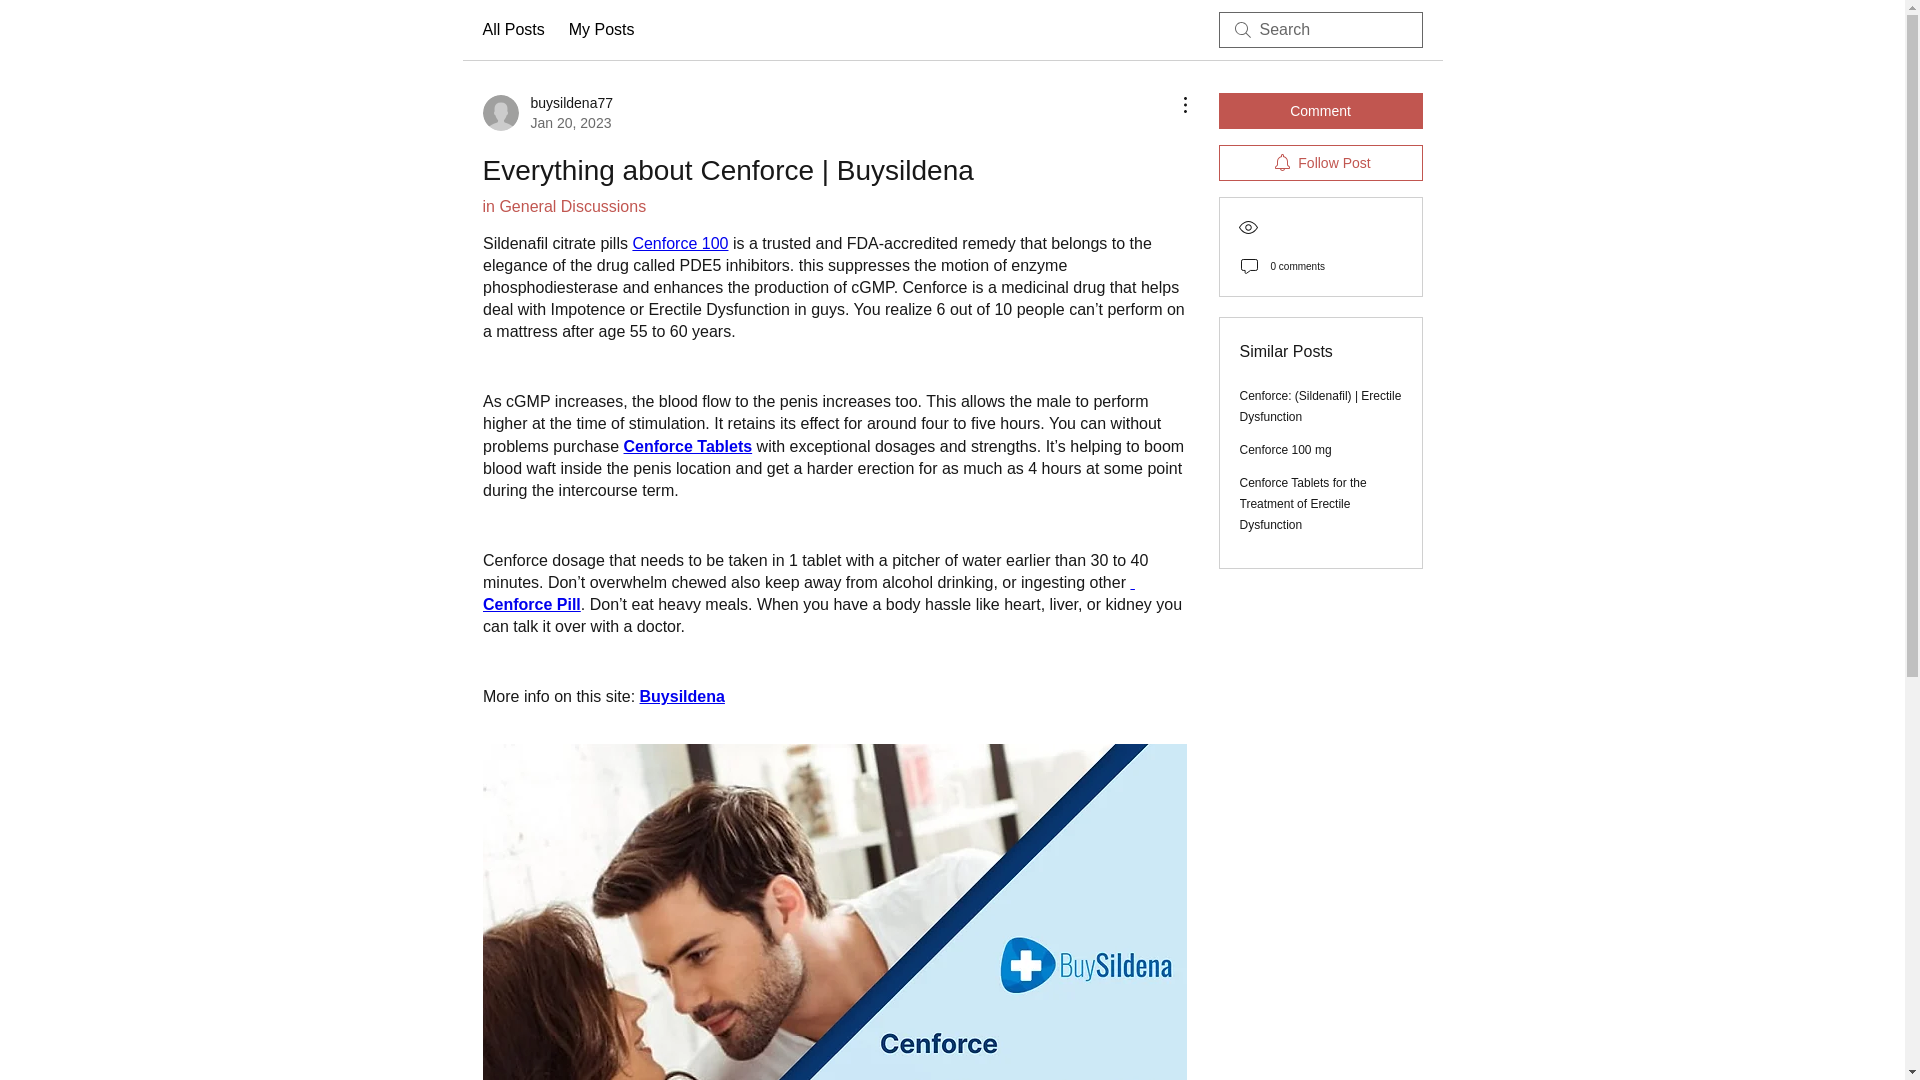 Image resolution: width=1920 pixels, height=1080 pixels. Describe the element at coordinates (679, 243) in the screenshot. I see `Cenforce 100` at that location.